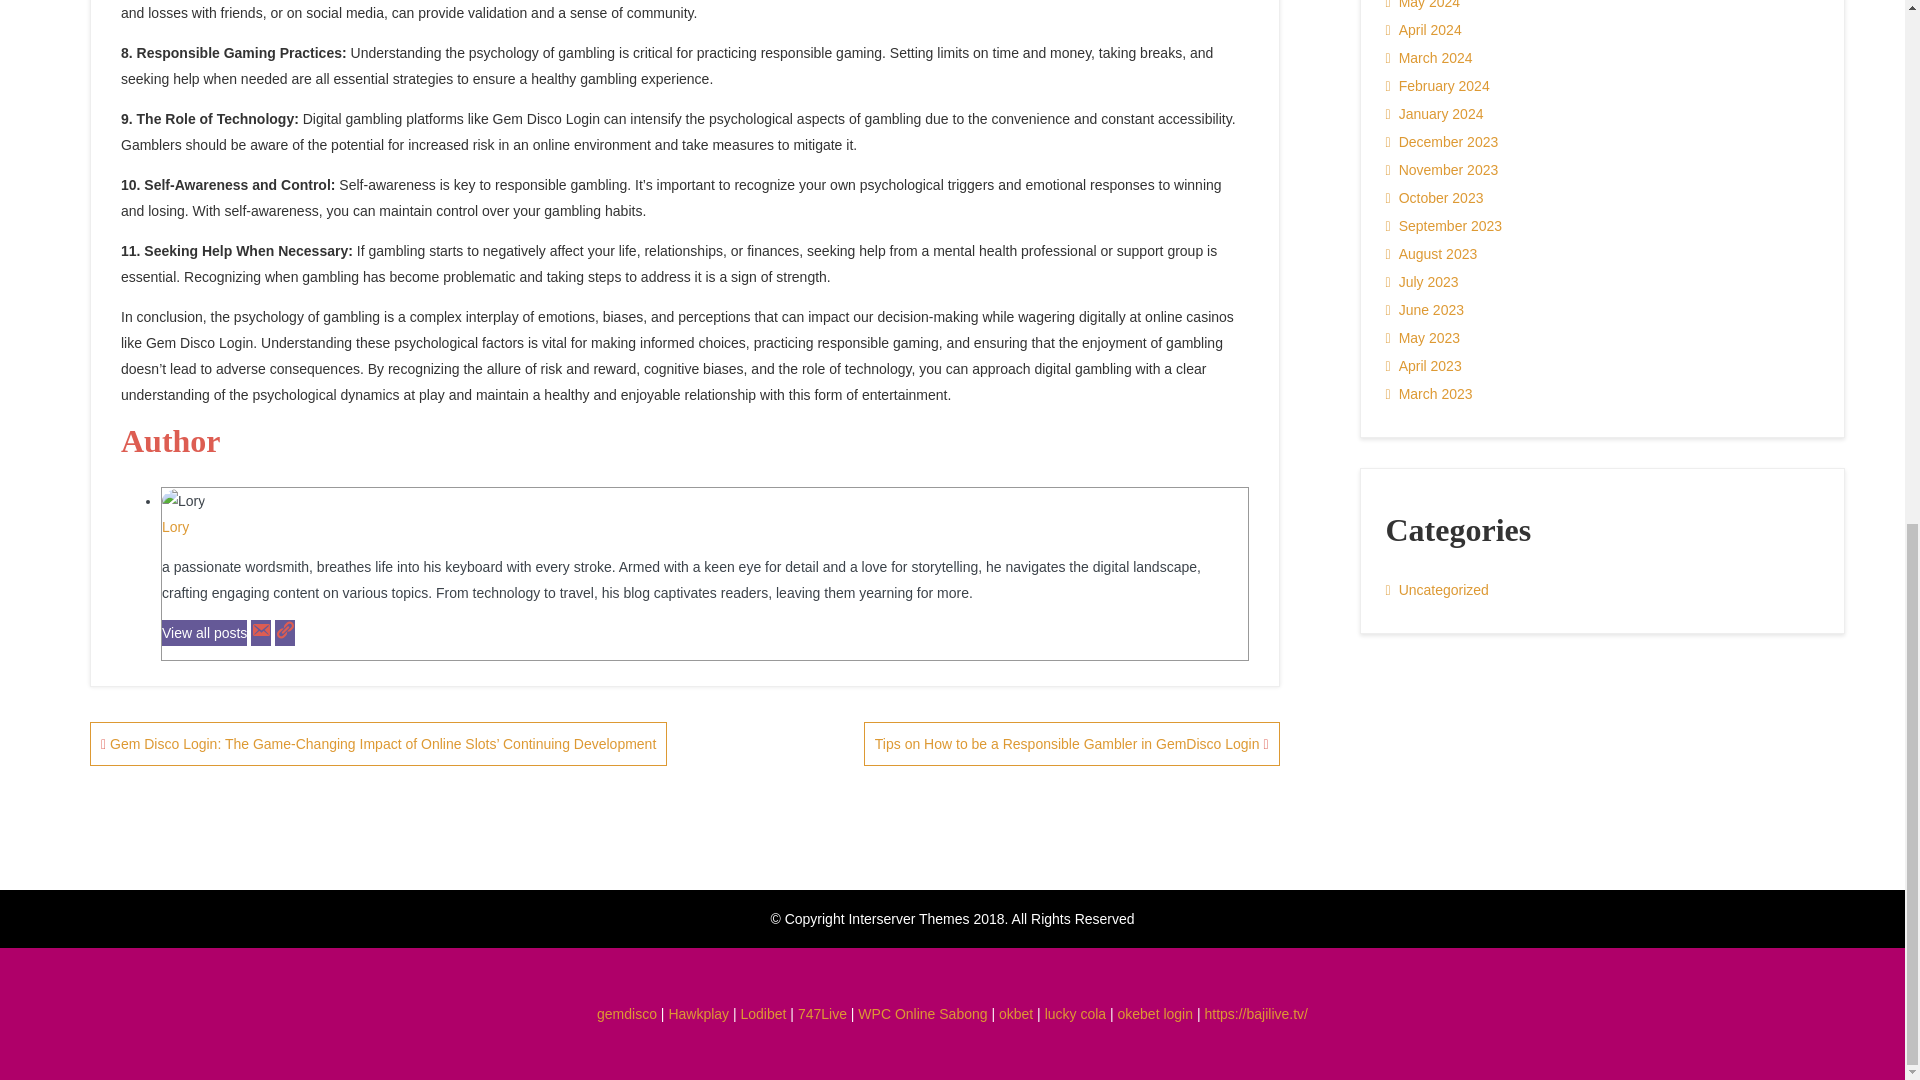 This screenshot has width=1920, height=1080. What do you see at coordinates (1435, 197) in the screenshot?
I see `October 2023` at bounding box center [1435, 197].